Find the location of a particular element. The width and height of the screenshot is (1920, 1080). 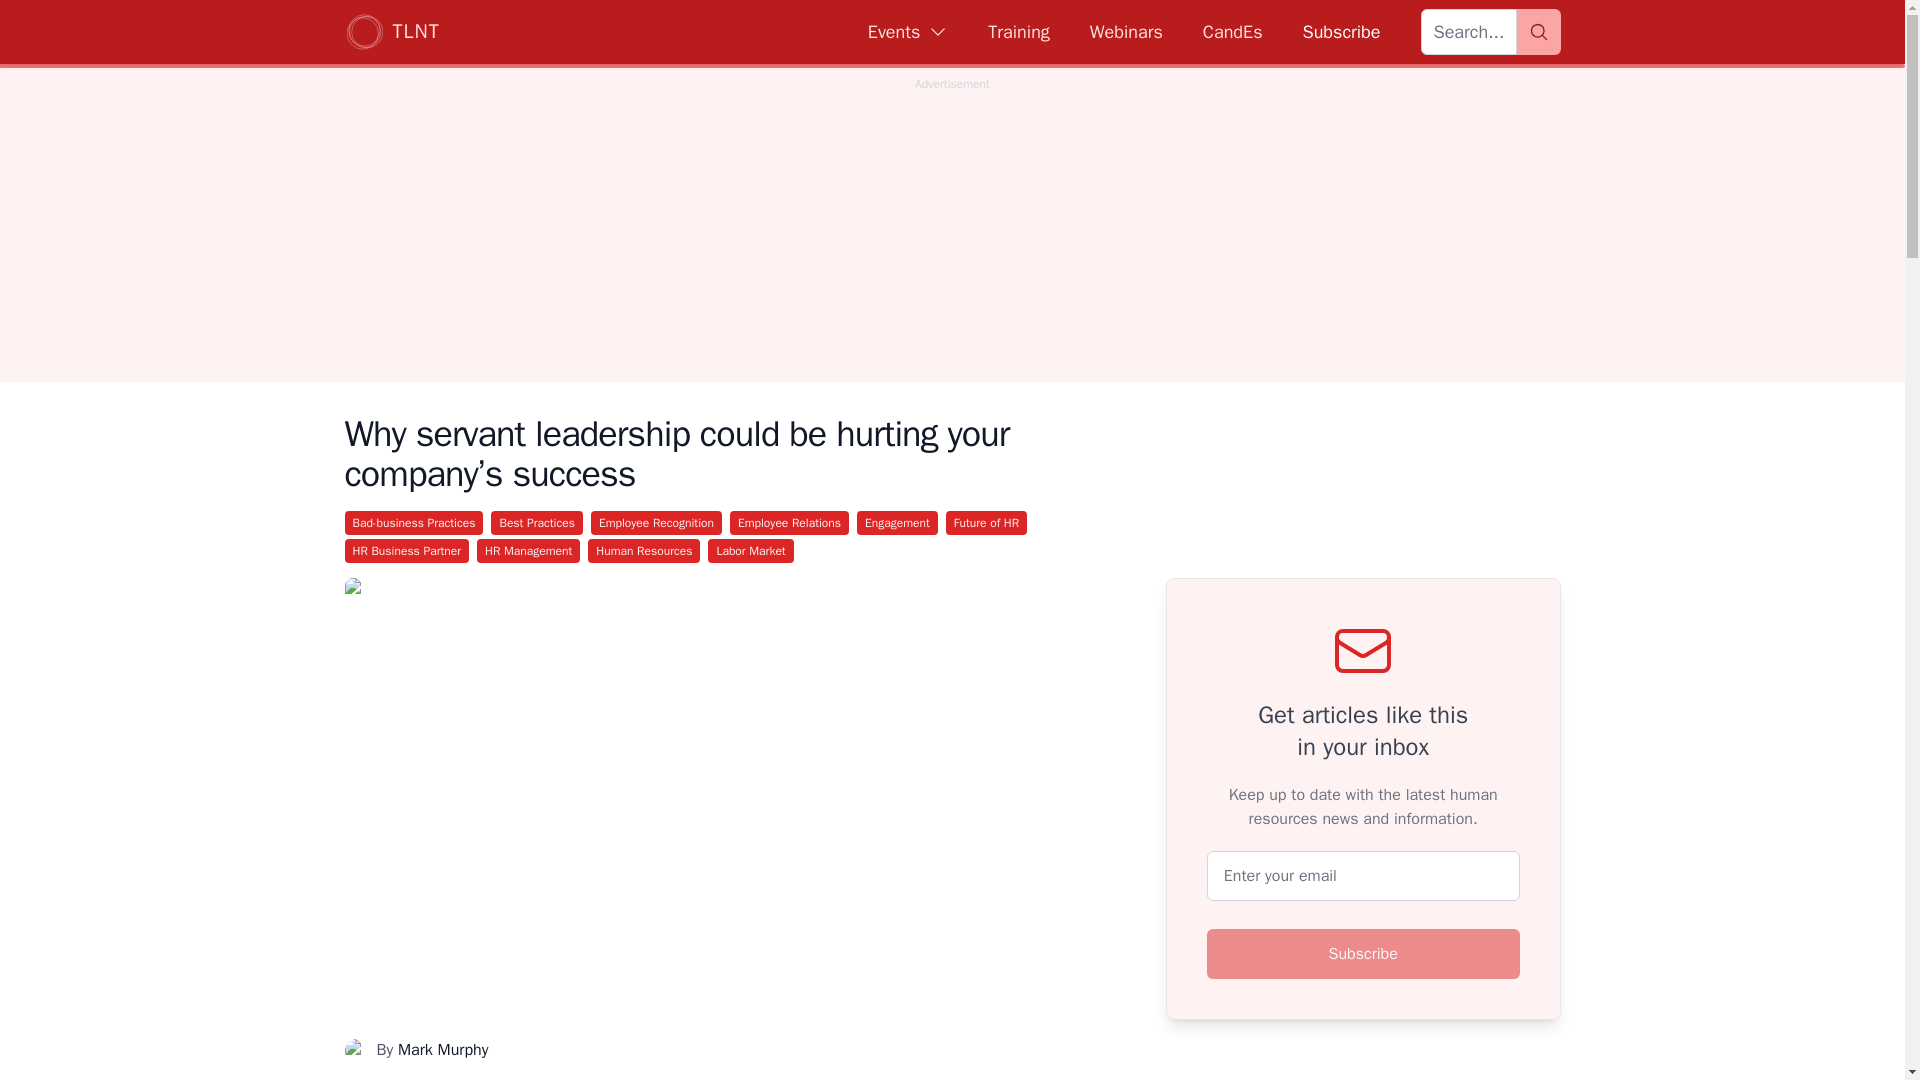

Employee Recognition is located at coordinates (656, 522).